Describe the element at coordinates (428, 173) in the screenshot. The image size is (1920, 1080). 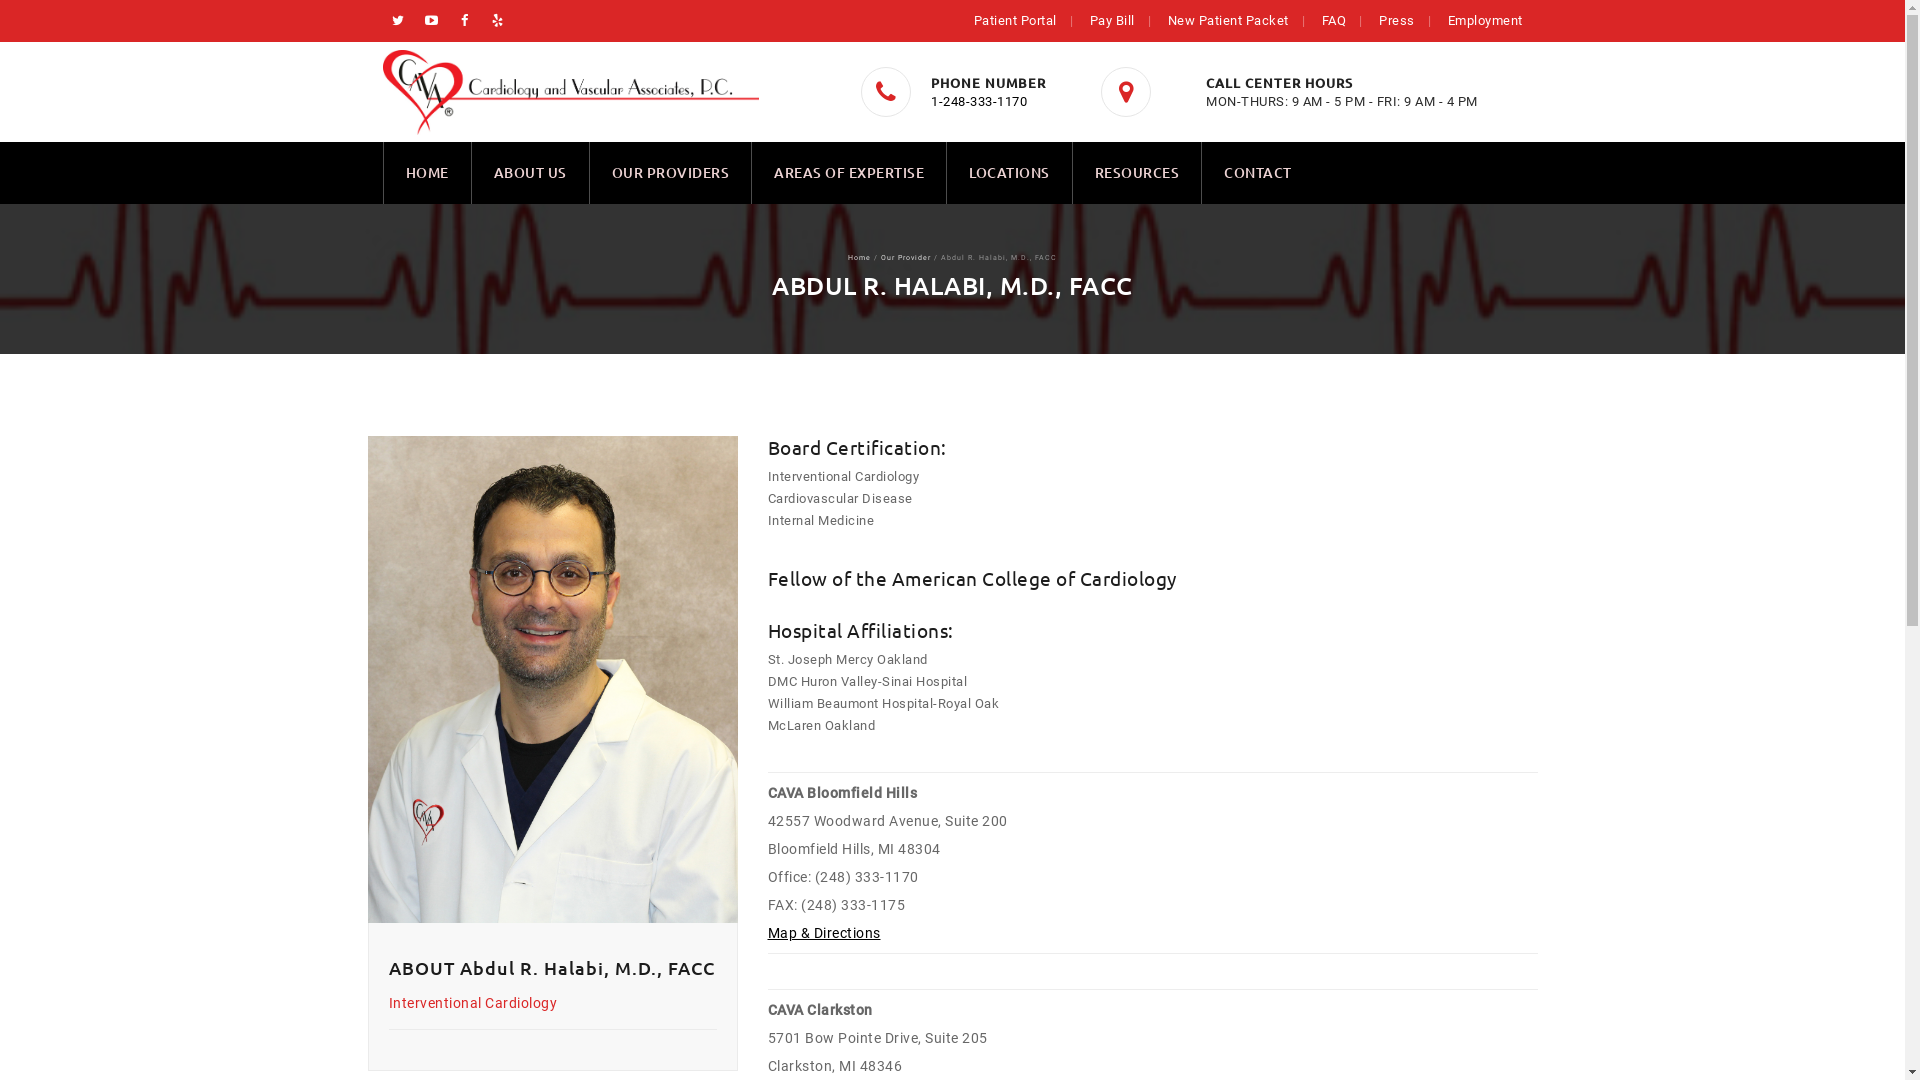
I see `HOME` at that location.